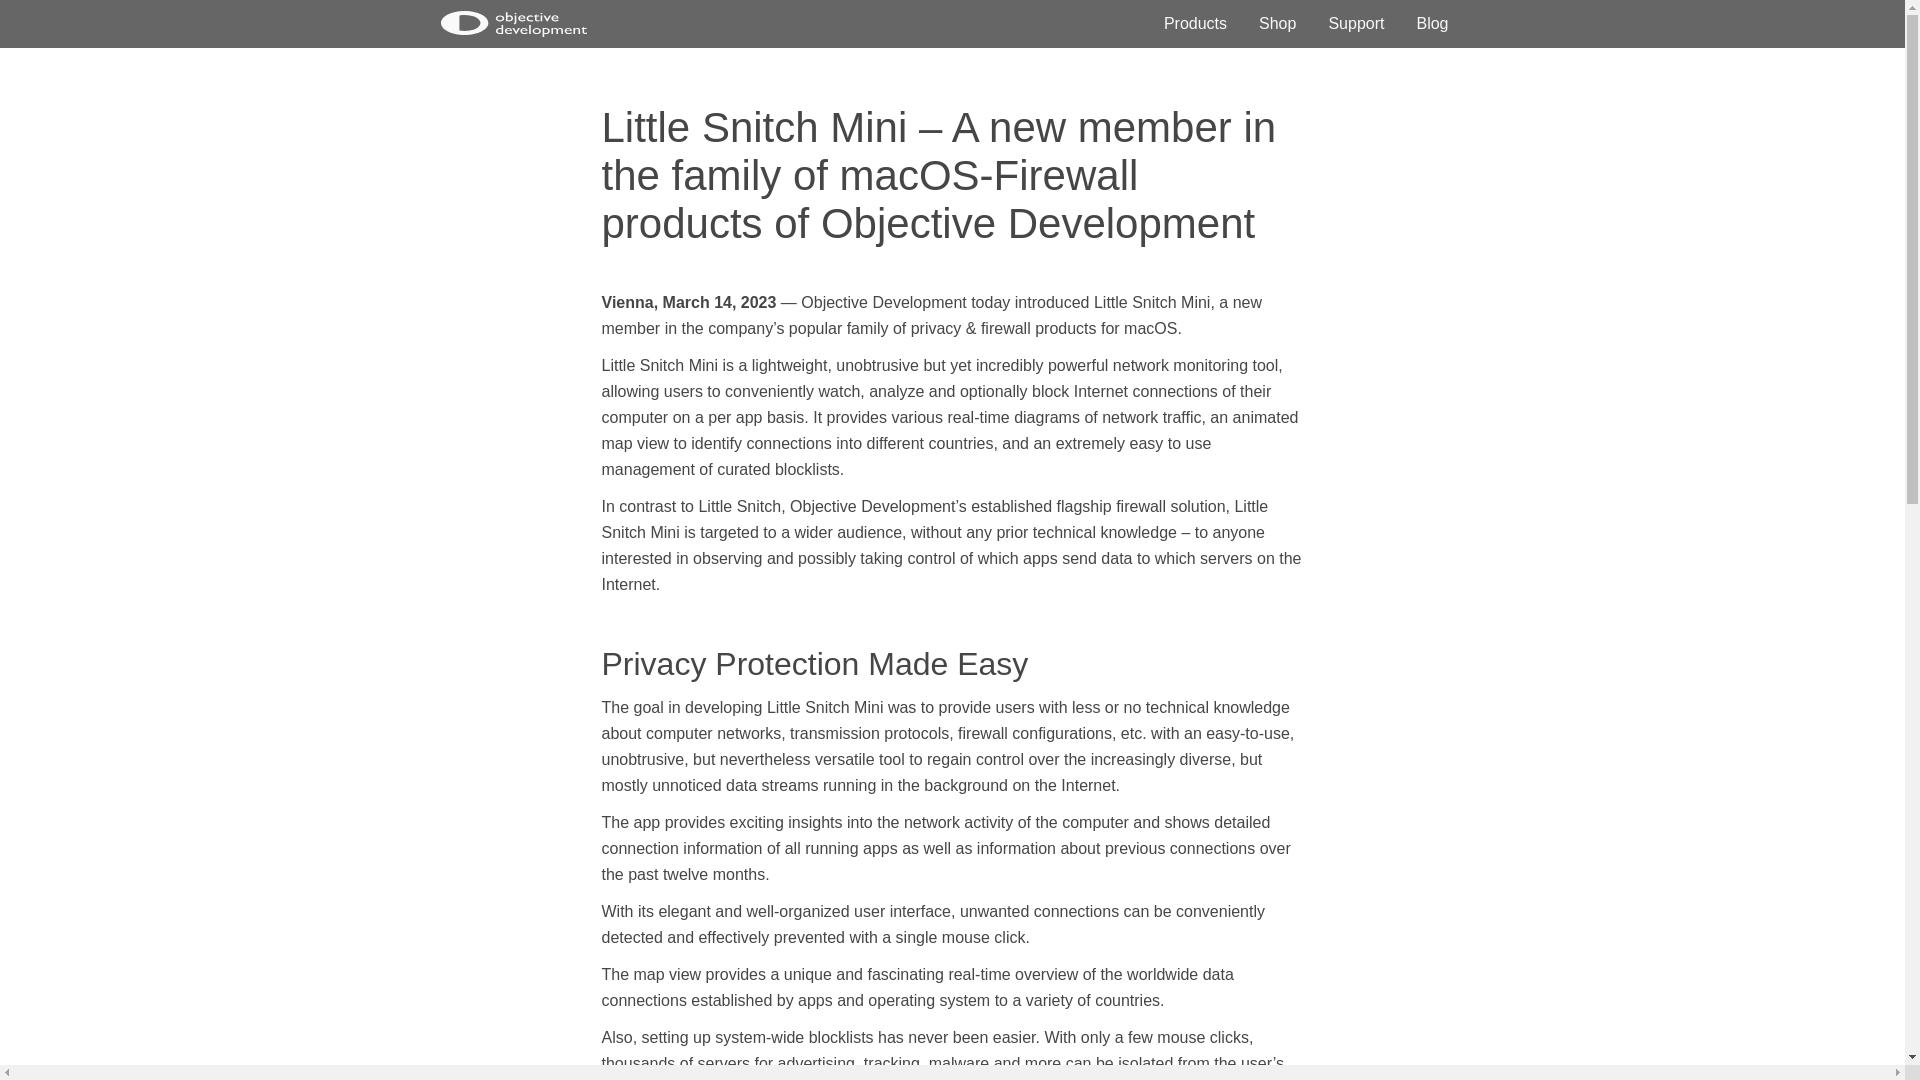 This screenshot has width=1920, height=1080. What do you see at coordinates (1194, 24) in the screenshot?
I see `Products` at bounding box center [1194, 24].